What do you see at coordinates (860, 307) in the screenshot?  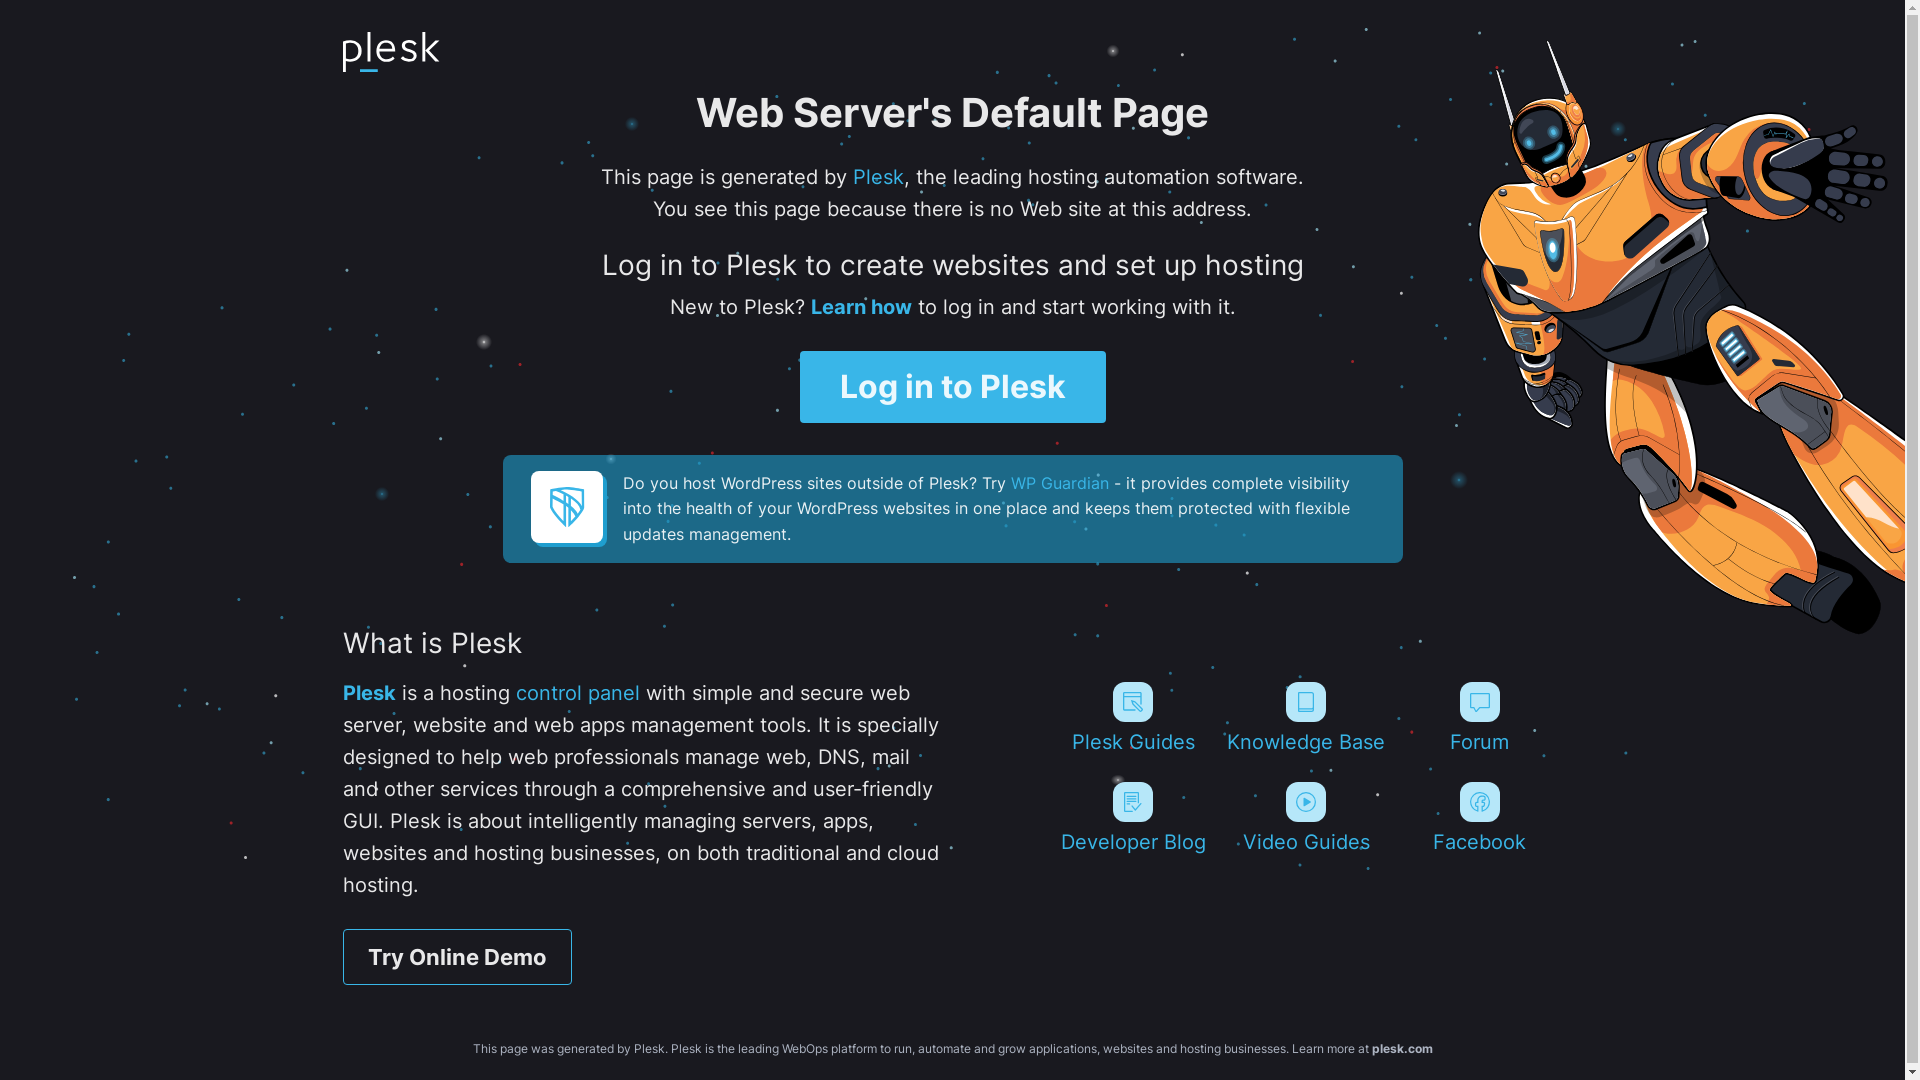 I see `Learn how` at bounding box center [860, 307].